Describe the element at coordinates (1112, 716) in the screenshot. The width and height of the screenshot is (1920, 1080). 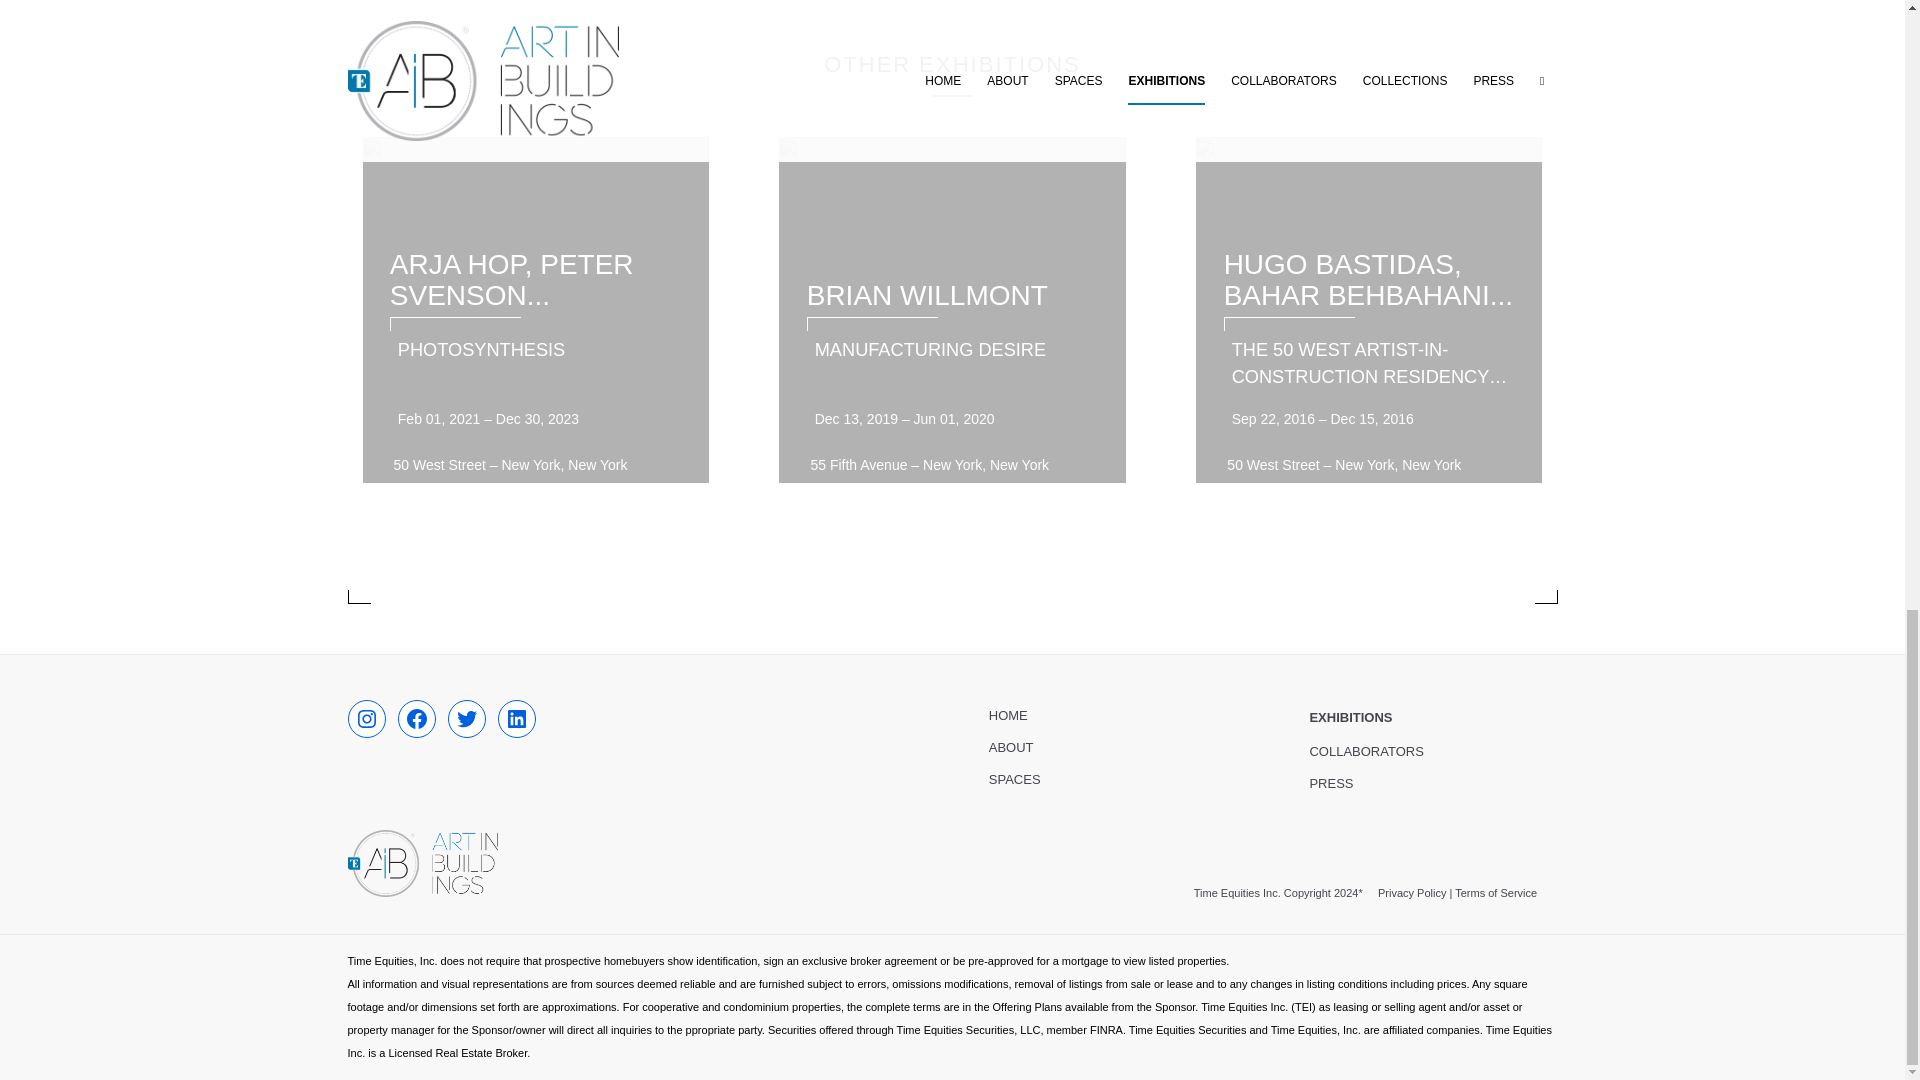
I see `HOME` at that location.